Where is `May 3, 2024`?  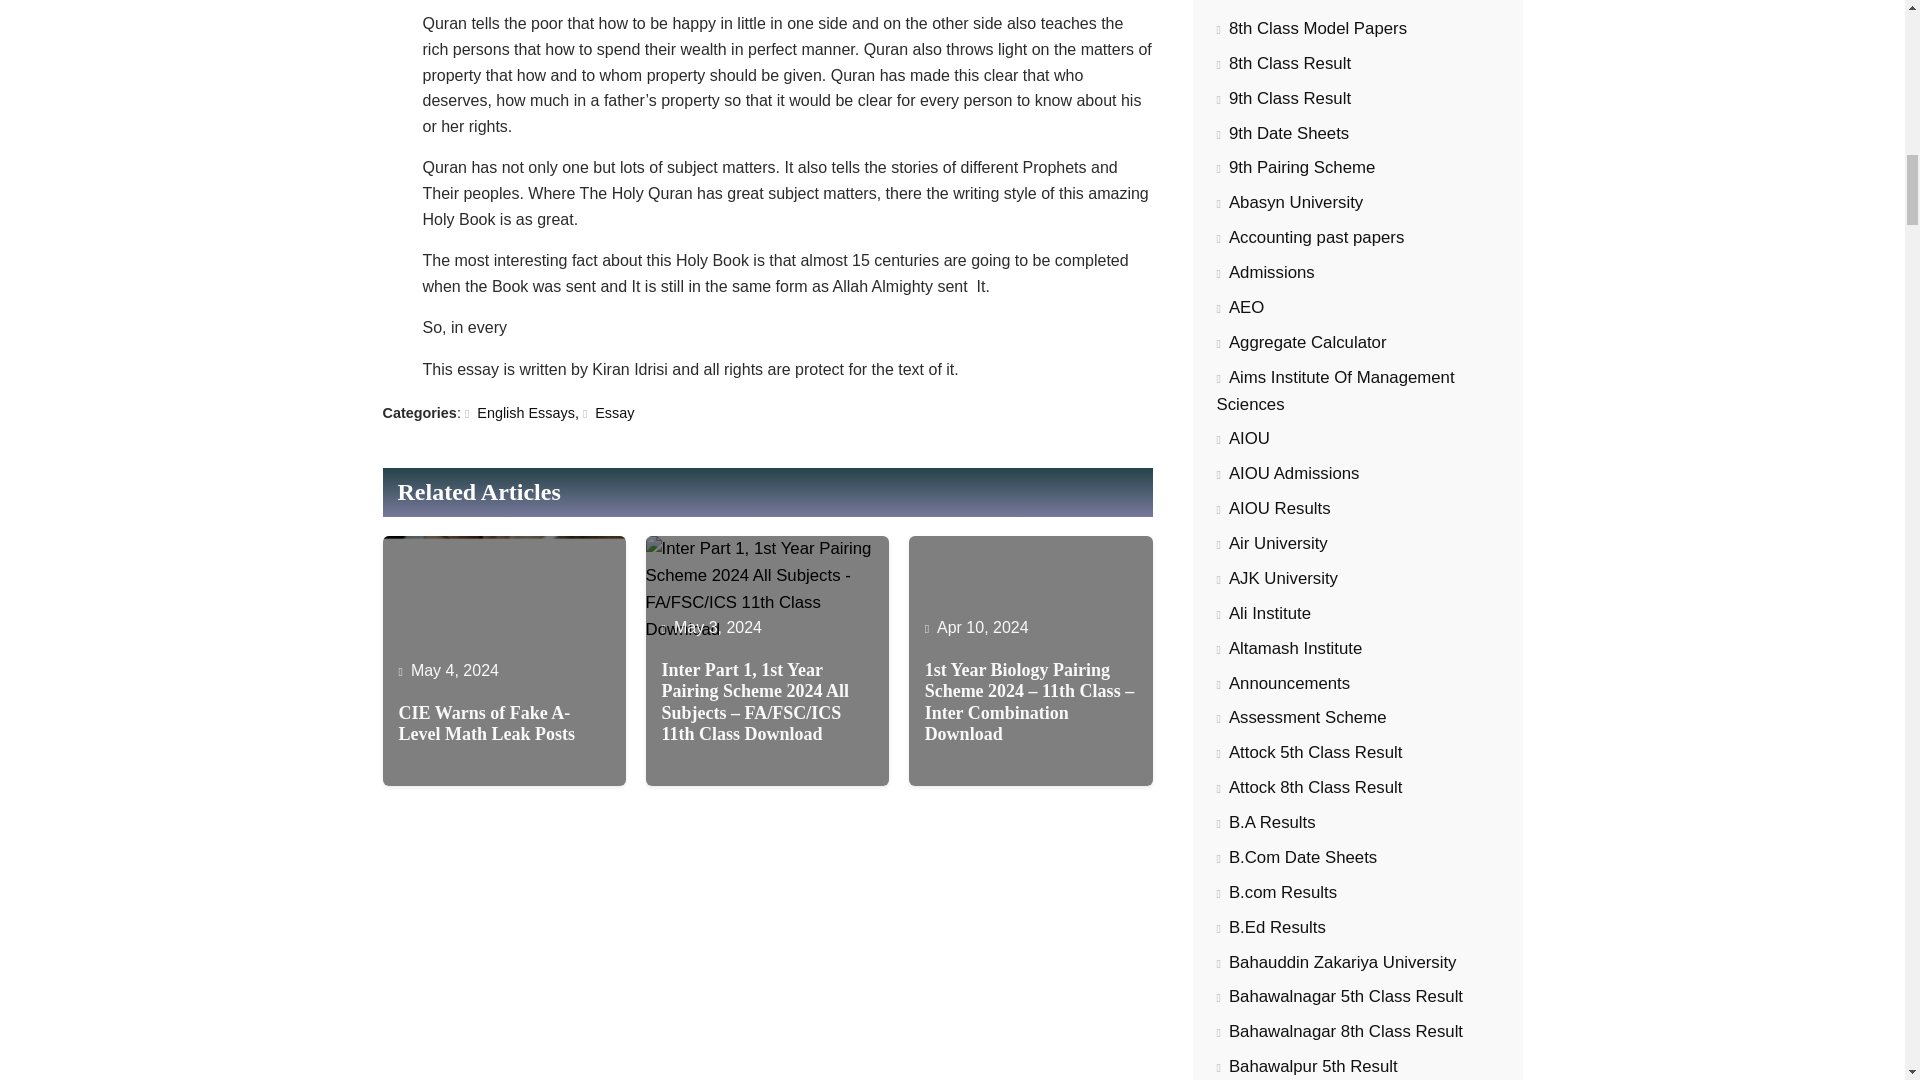
May 3, 2024 is located at coordinates (718, 627).